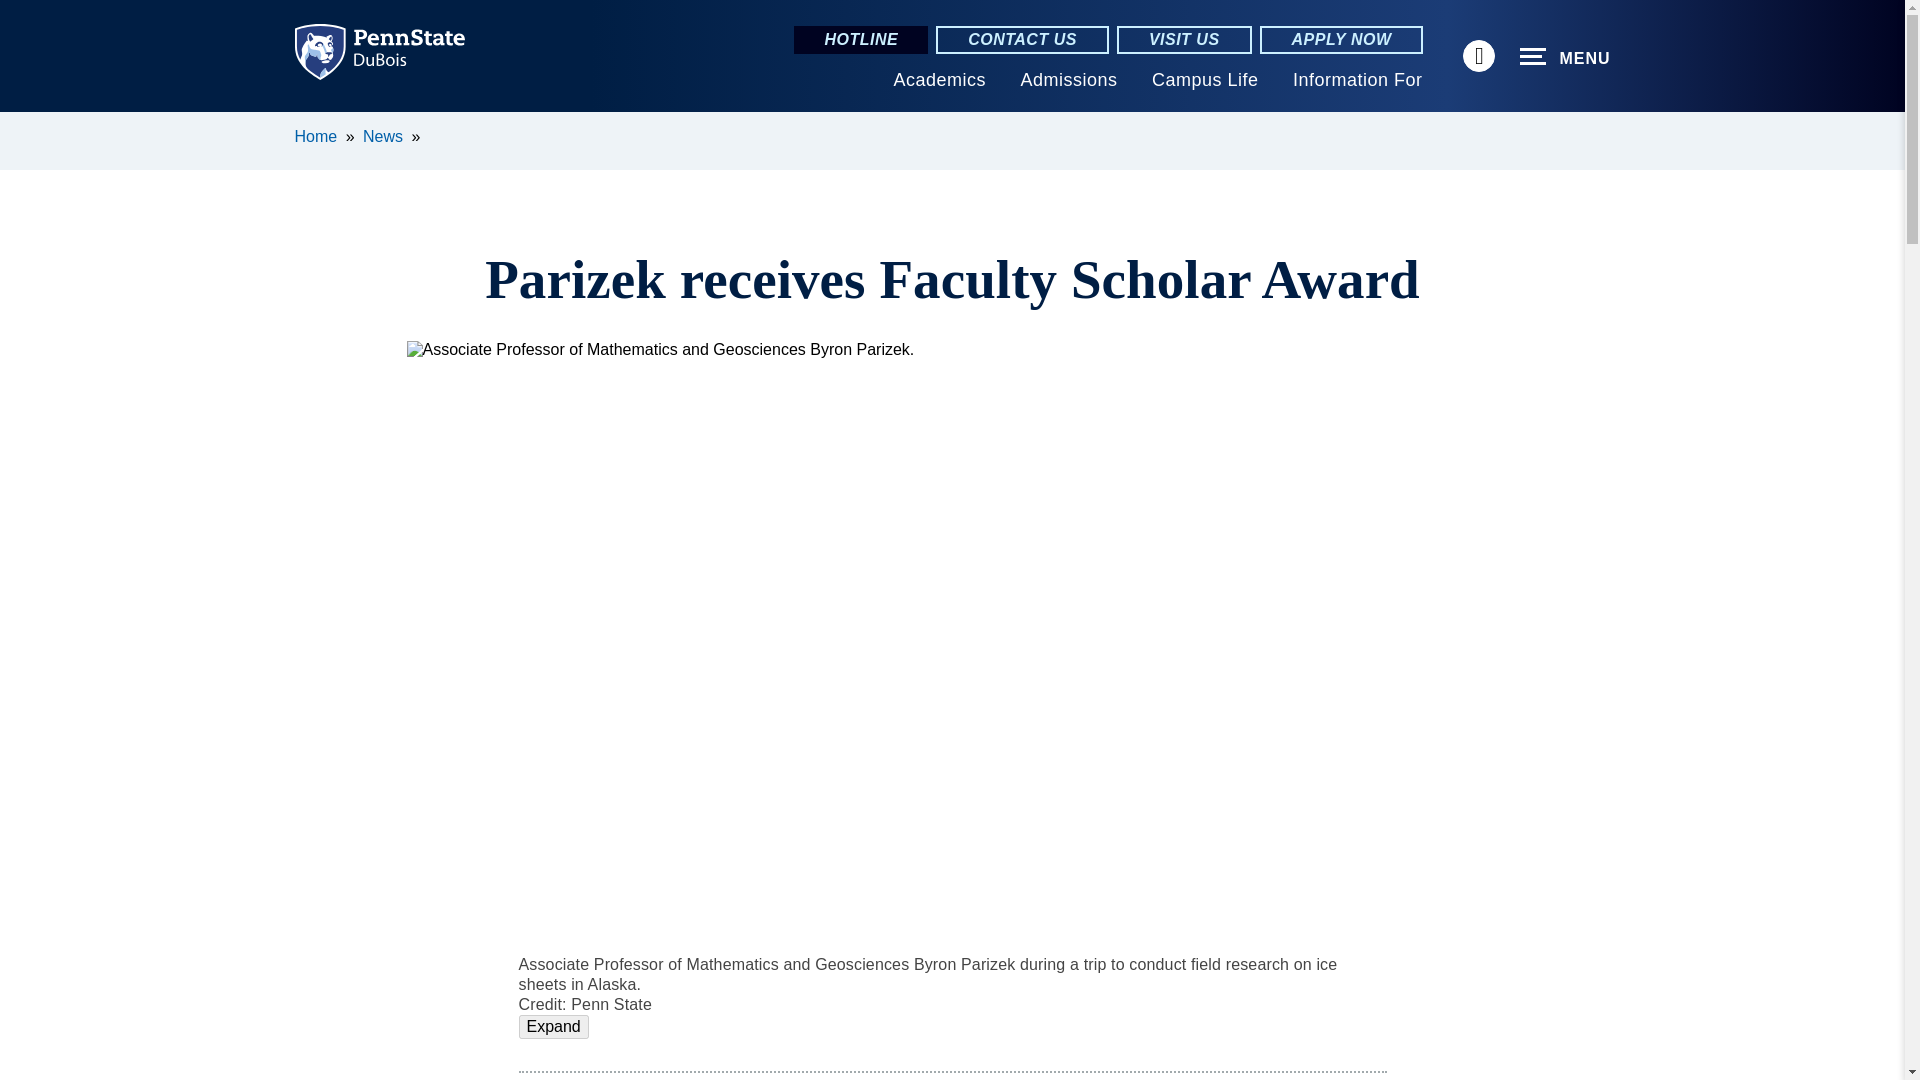  Describe the element at coordinates (1206, 80) in the screenshot. I see `Campus Life` at that location.